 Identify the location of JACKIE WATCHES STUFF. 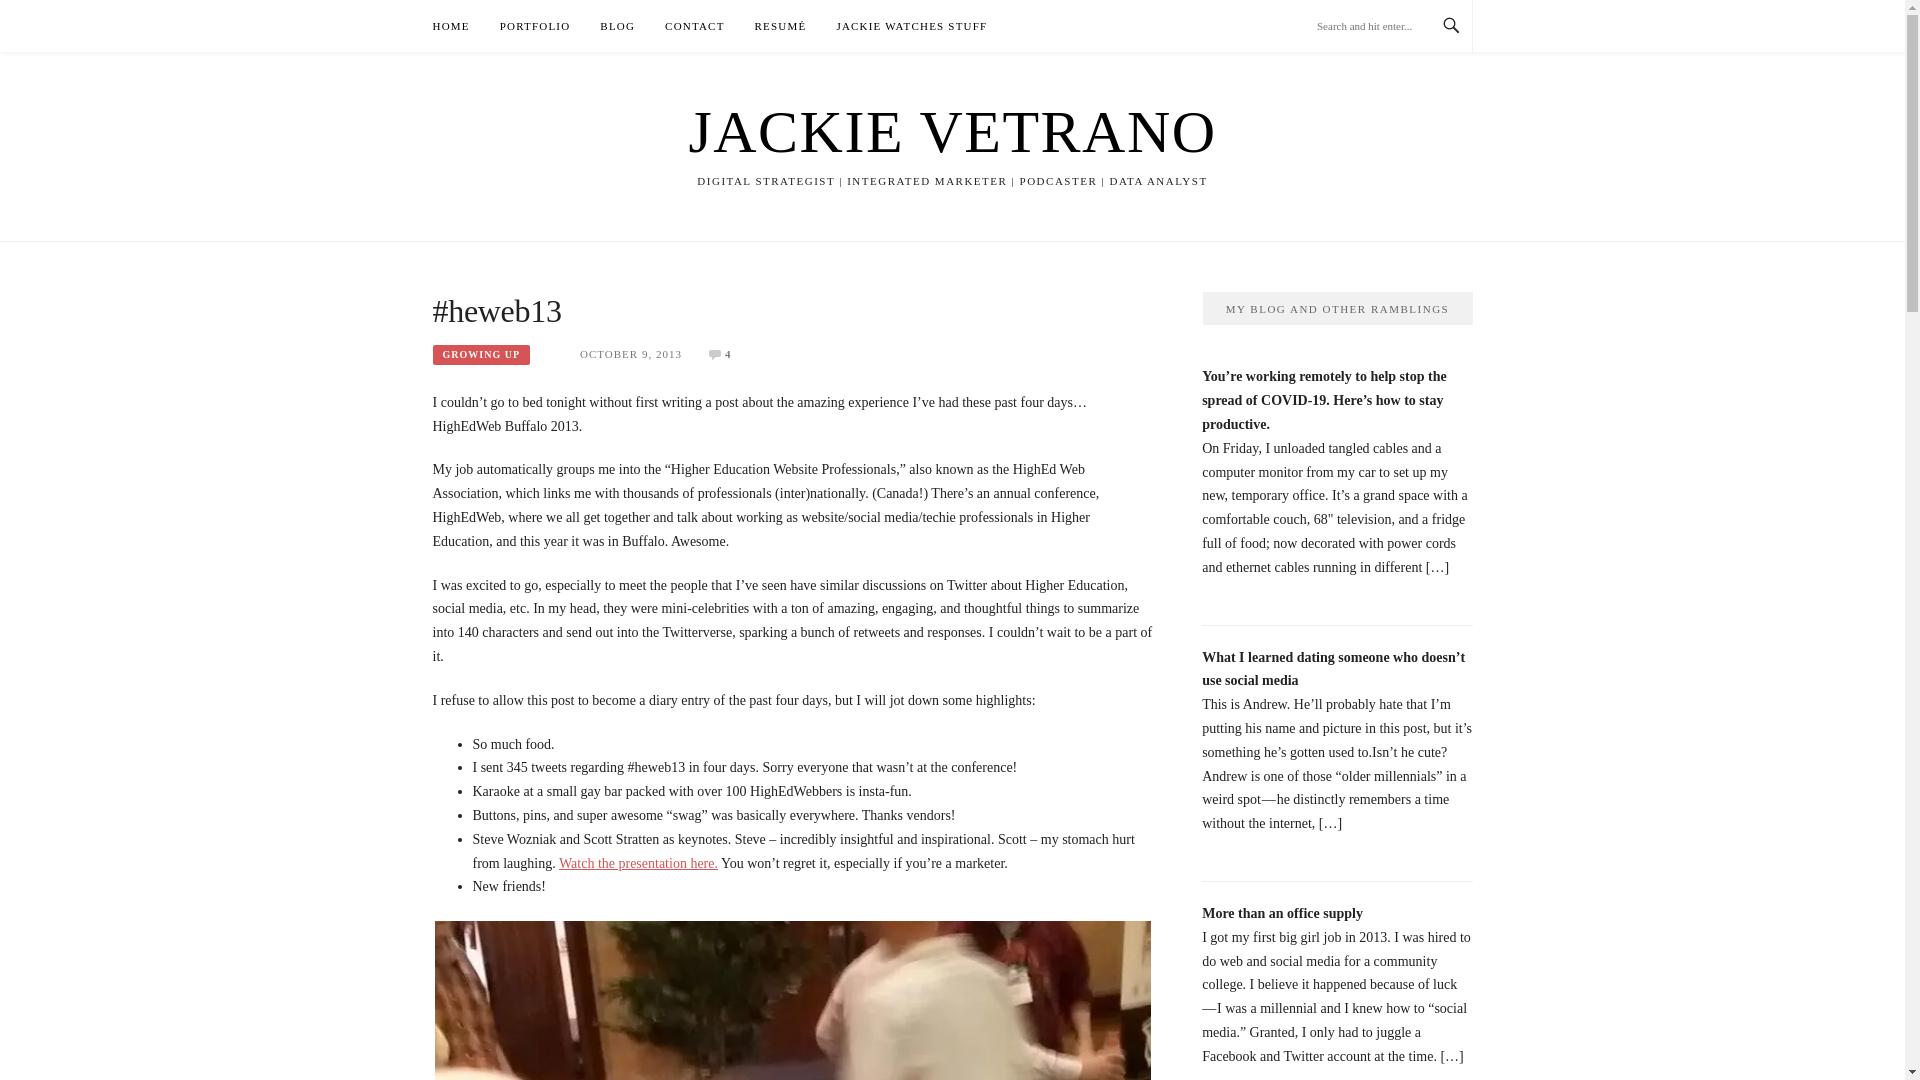
(910, 26).